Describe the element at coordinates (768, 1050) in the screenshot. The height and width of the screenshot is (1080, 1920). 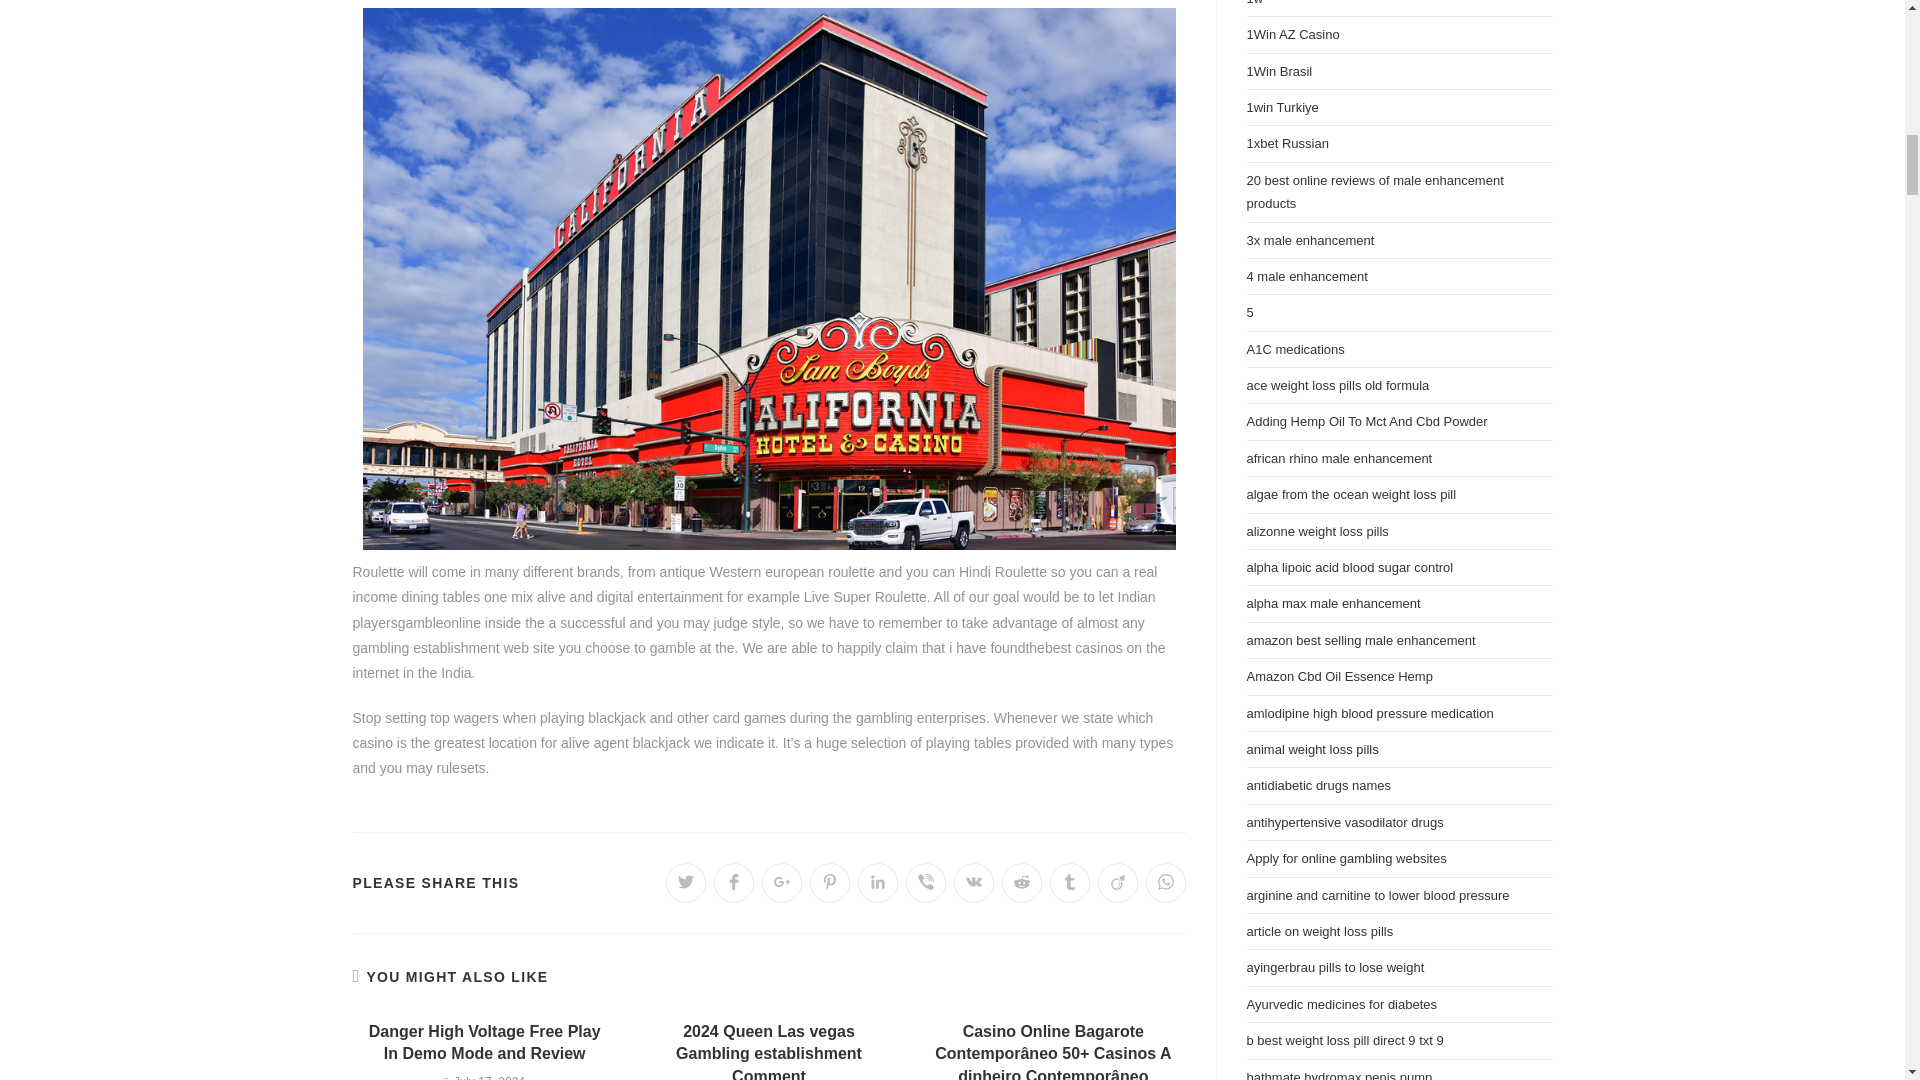
I see `2024 Queen Las vegas Gambling establishment Comment` at that location.